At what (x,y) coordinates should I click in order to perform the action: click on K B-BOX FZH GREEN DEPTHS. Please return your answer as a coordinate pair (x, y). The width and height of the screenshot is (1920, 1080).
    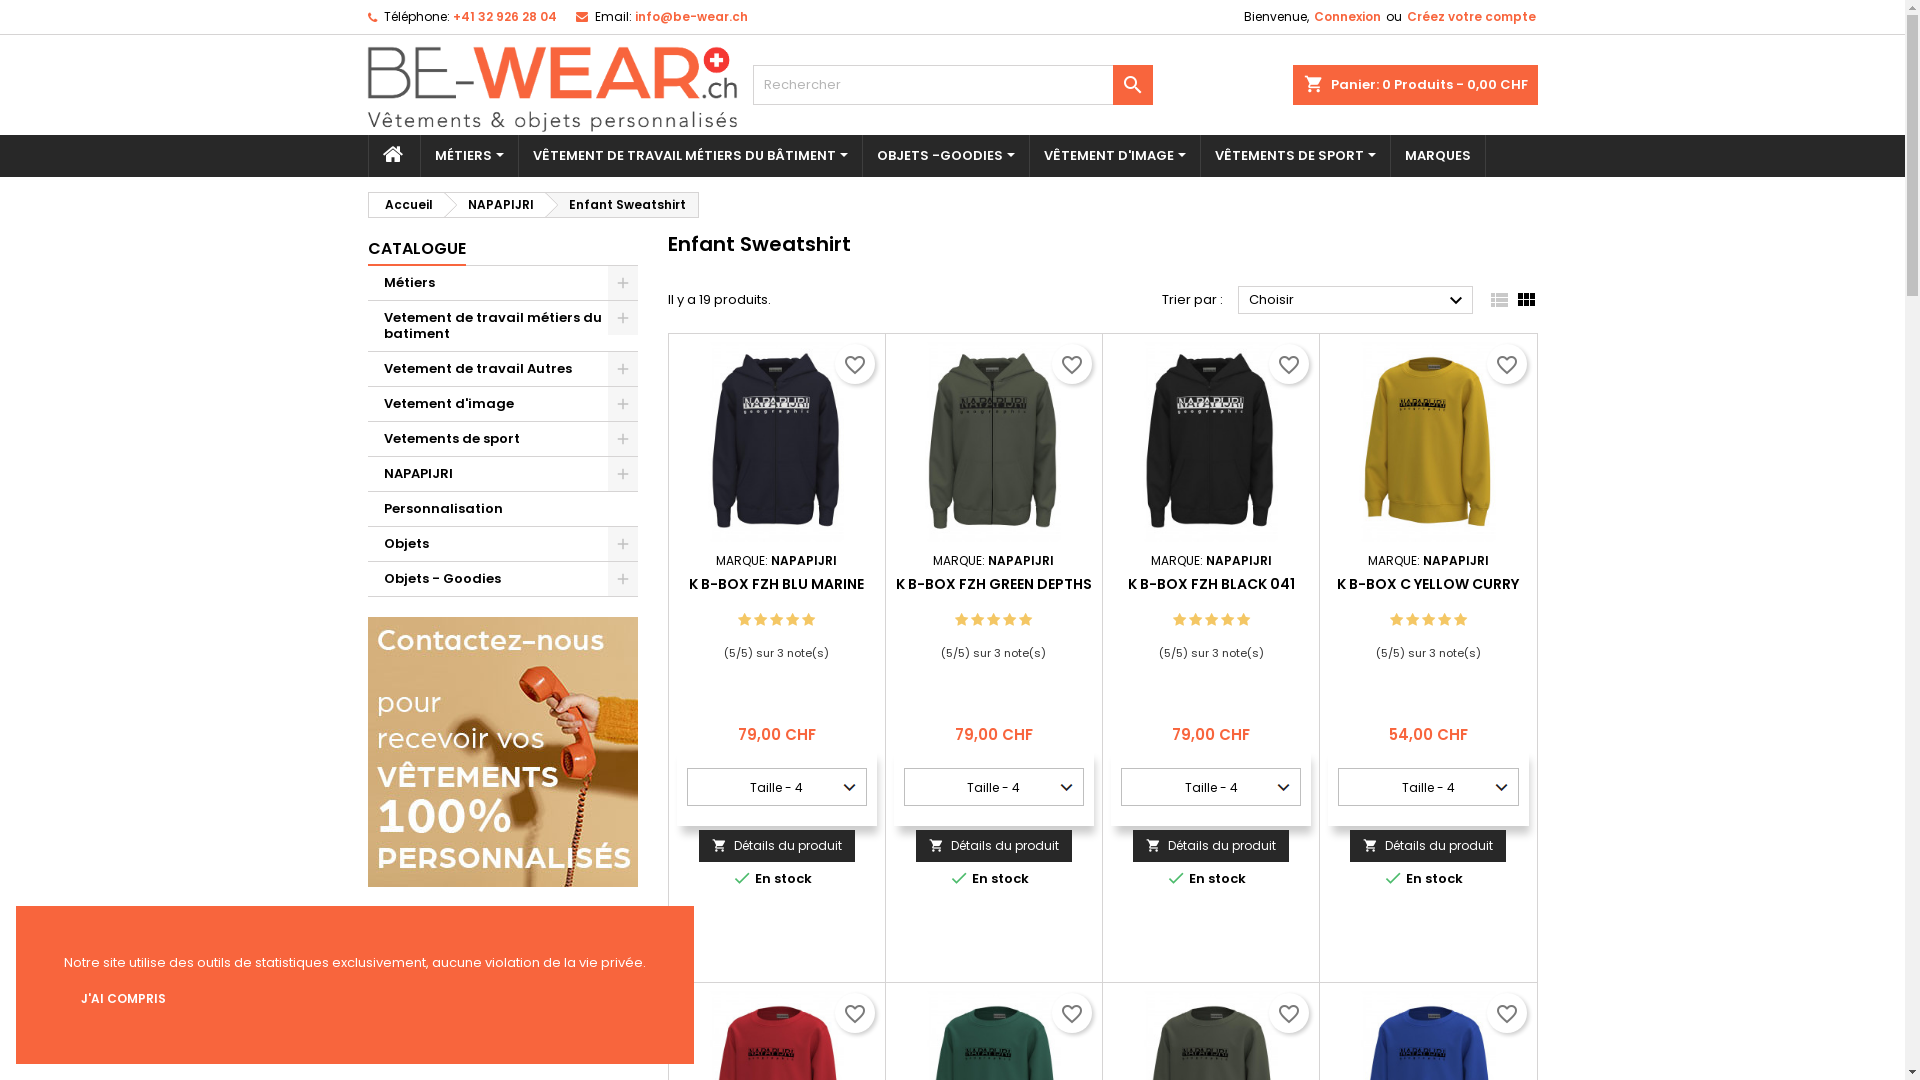
    Looking at the image, I should click on (994, 584).